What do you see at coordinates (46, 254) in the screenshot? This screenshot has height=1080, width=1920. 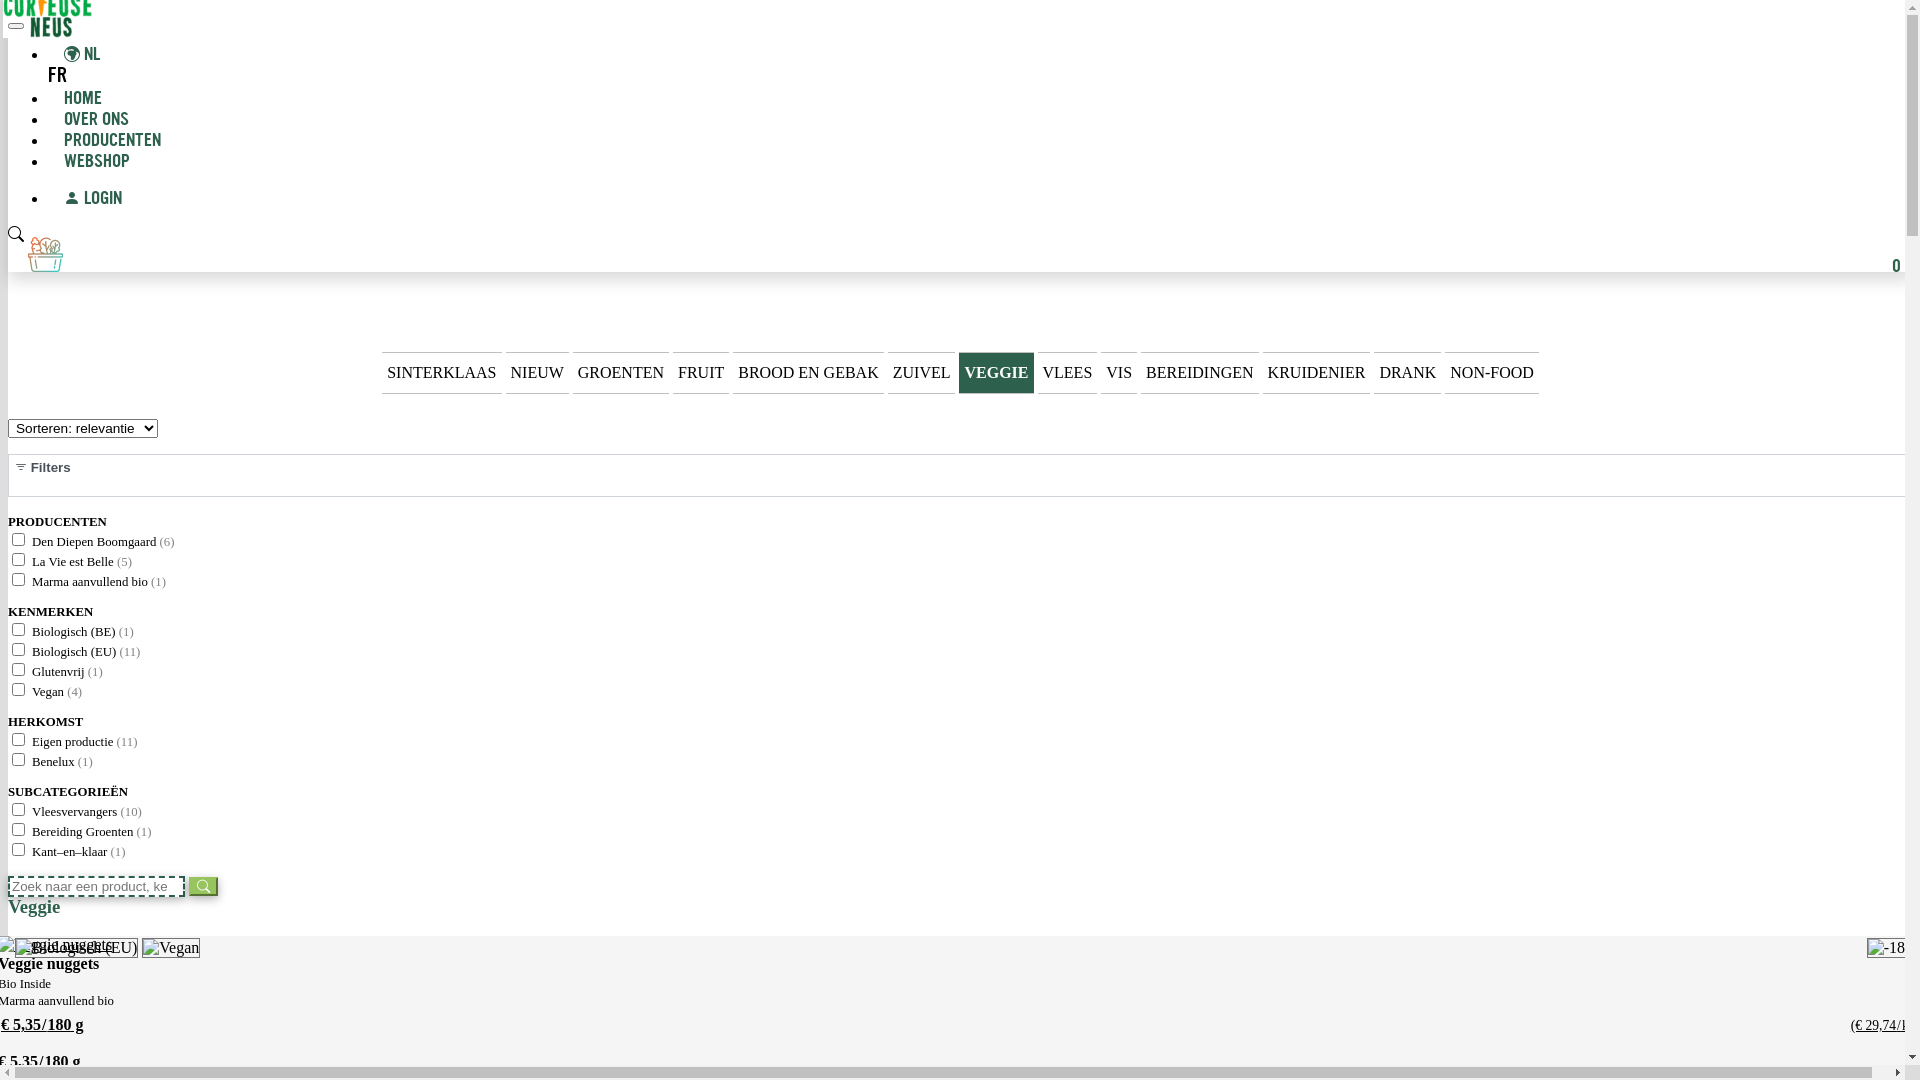 I see `Winkelmand` at bounding box center [46, 254].